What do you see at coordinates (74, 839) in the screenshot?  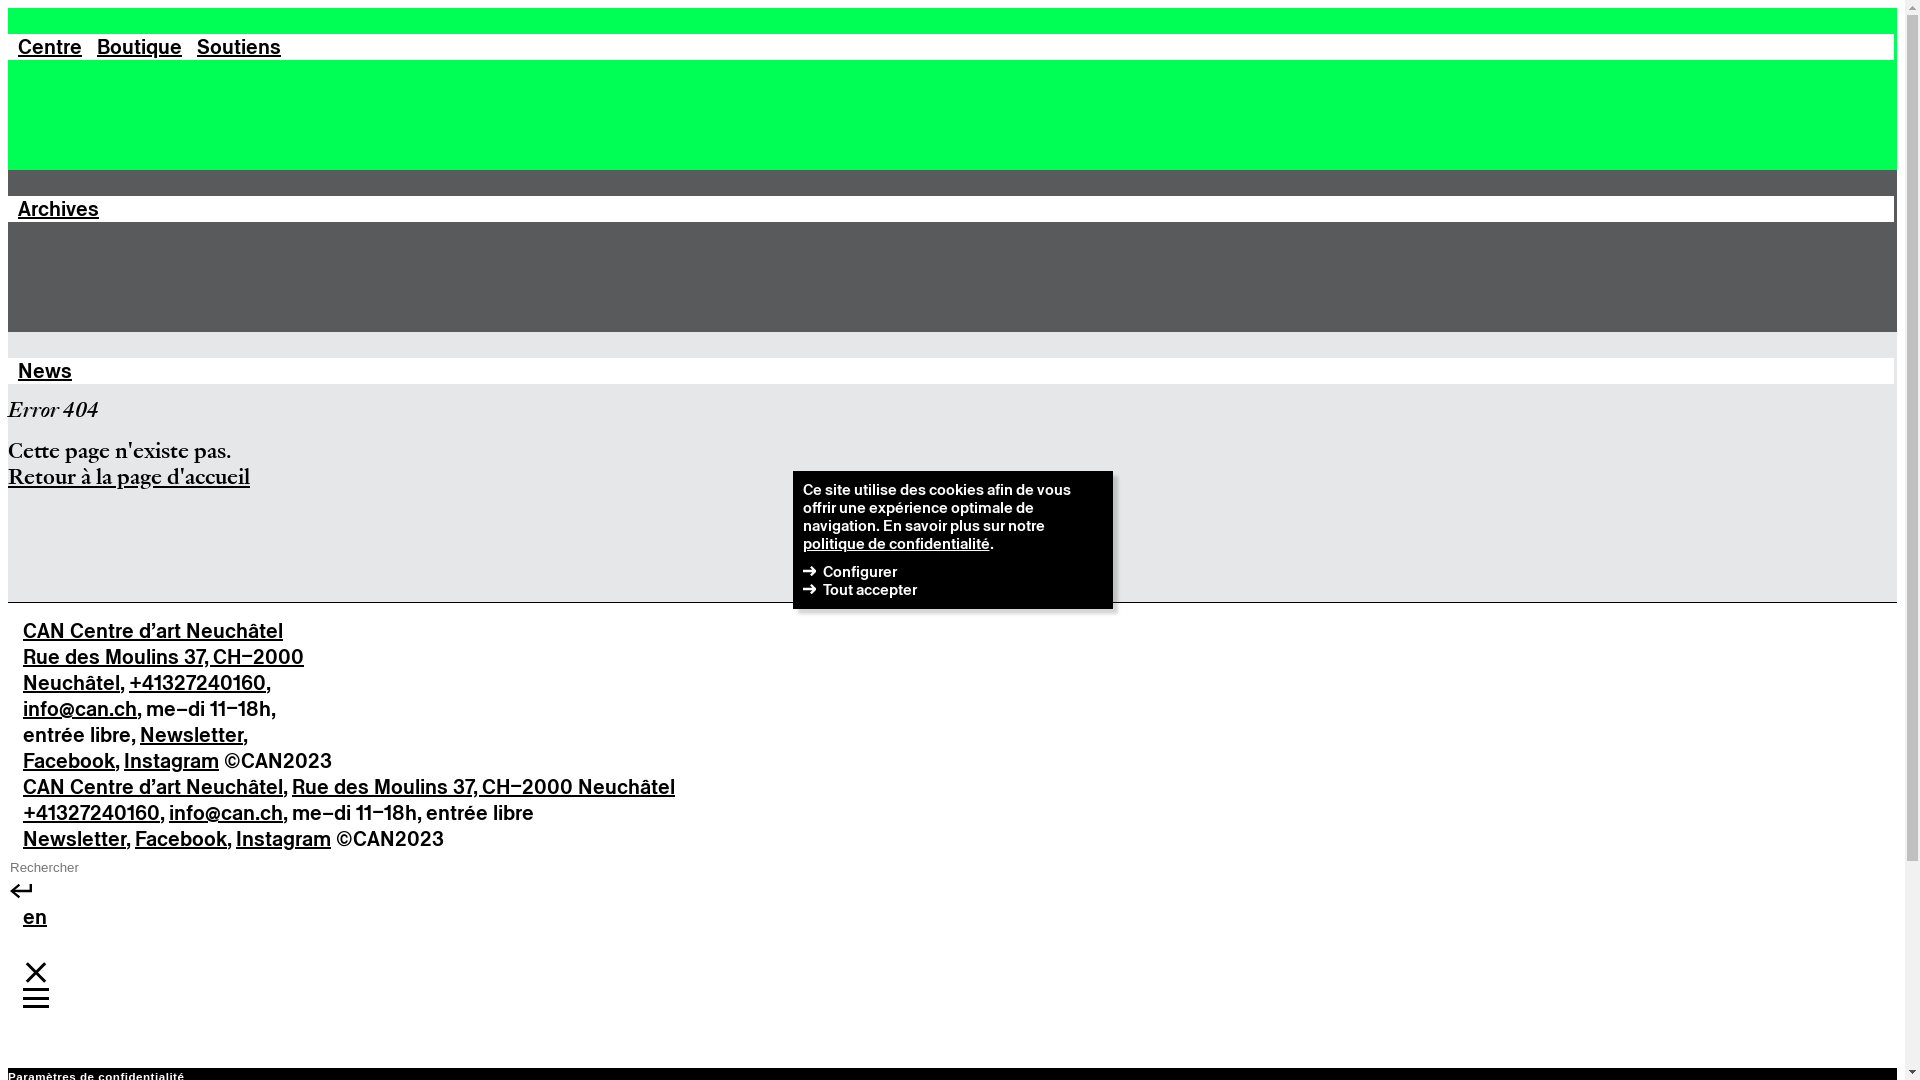 I see `Newsletter` at bounding box center [74, 839].